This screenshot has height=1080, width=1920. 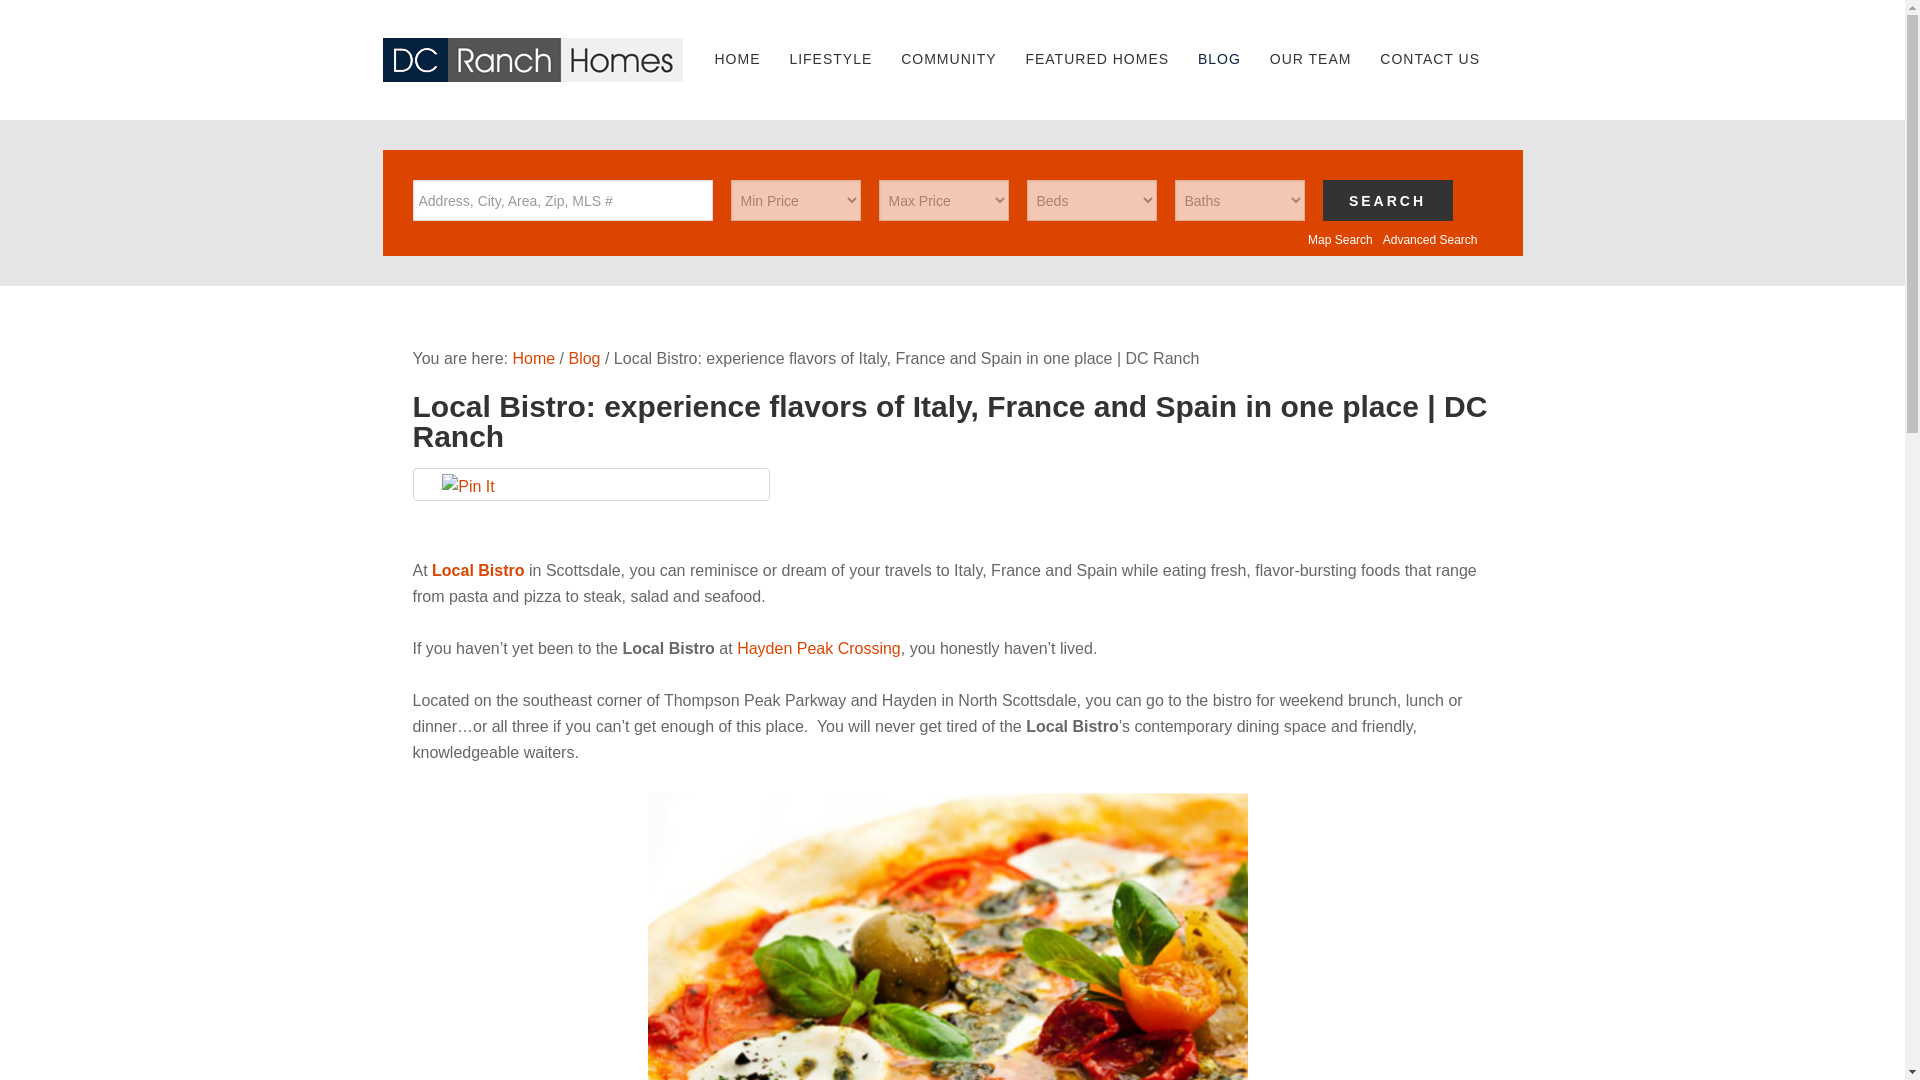 What do you see at coordinates (1430, 240) in the screenshot?
I see `Advanced Search` at bounding box center [1430, 240].